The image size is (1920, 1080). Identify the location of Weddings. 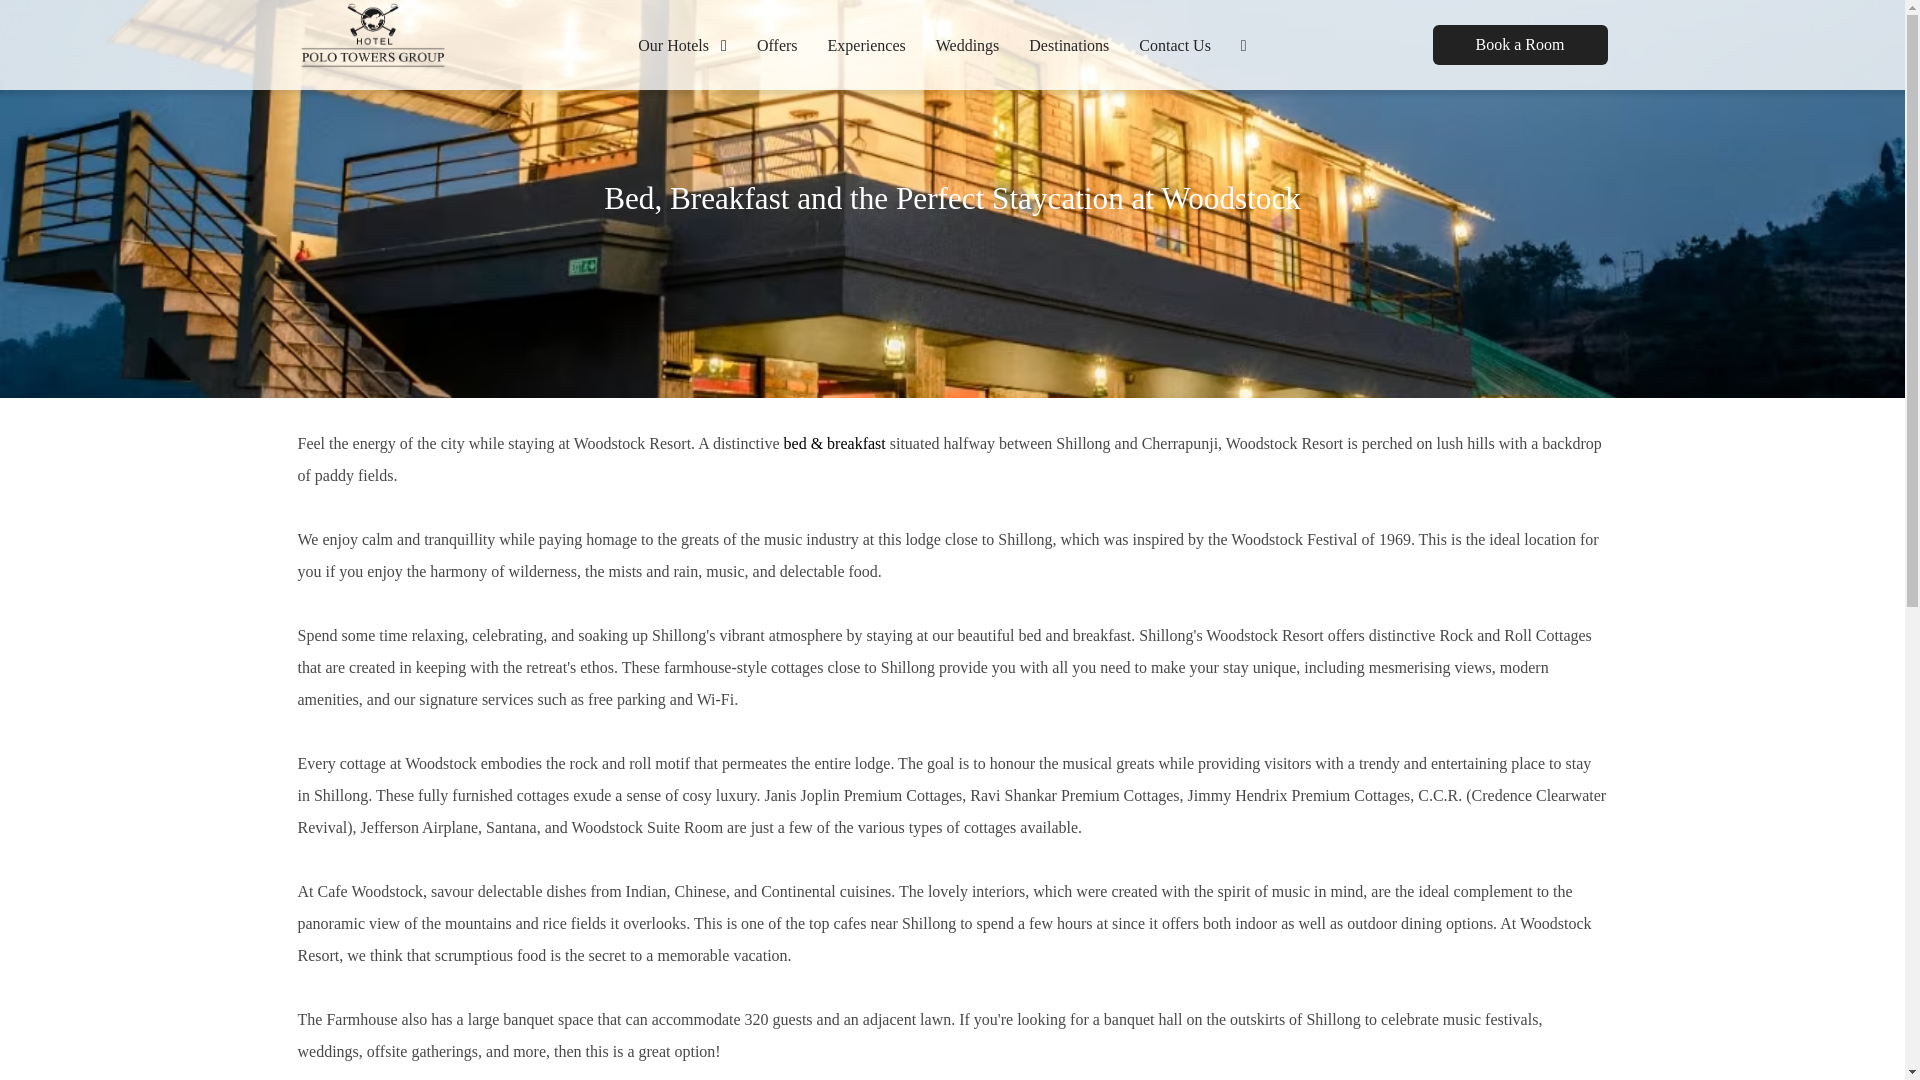
(968, 44).